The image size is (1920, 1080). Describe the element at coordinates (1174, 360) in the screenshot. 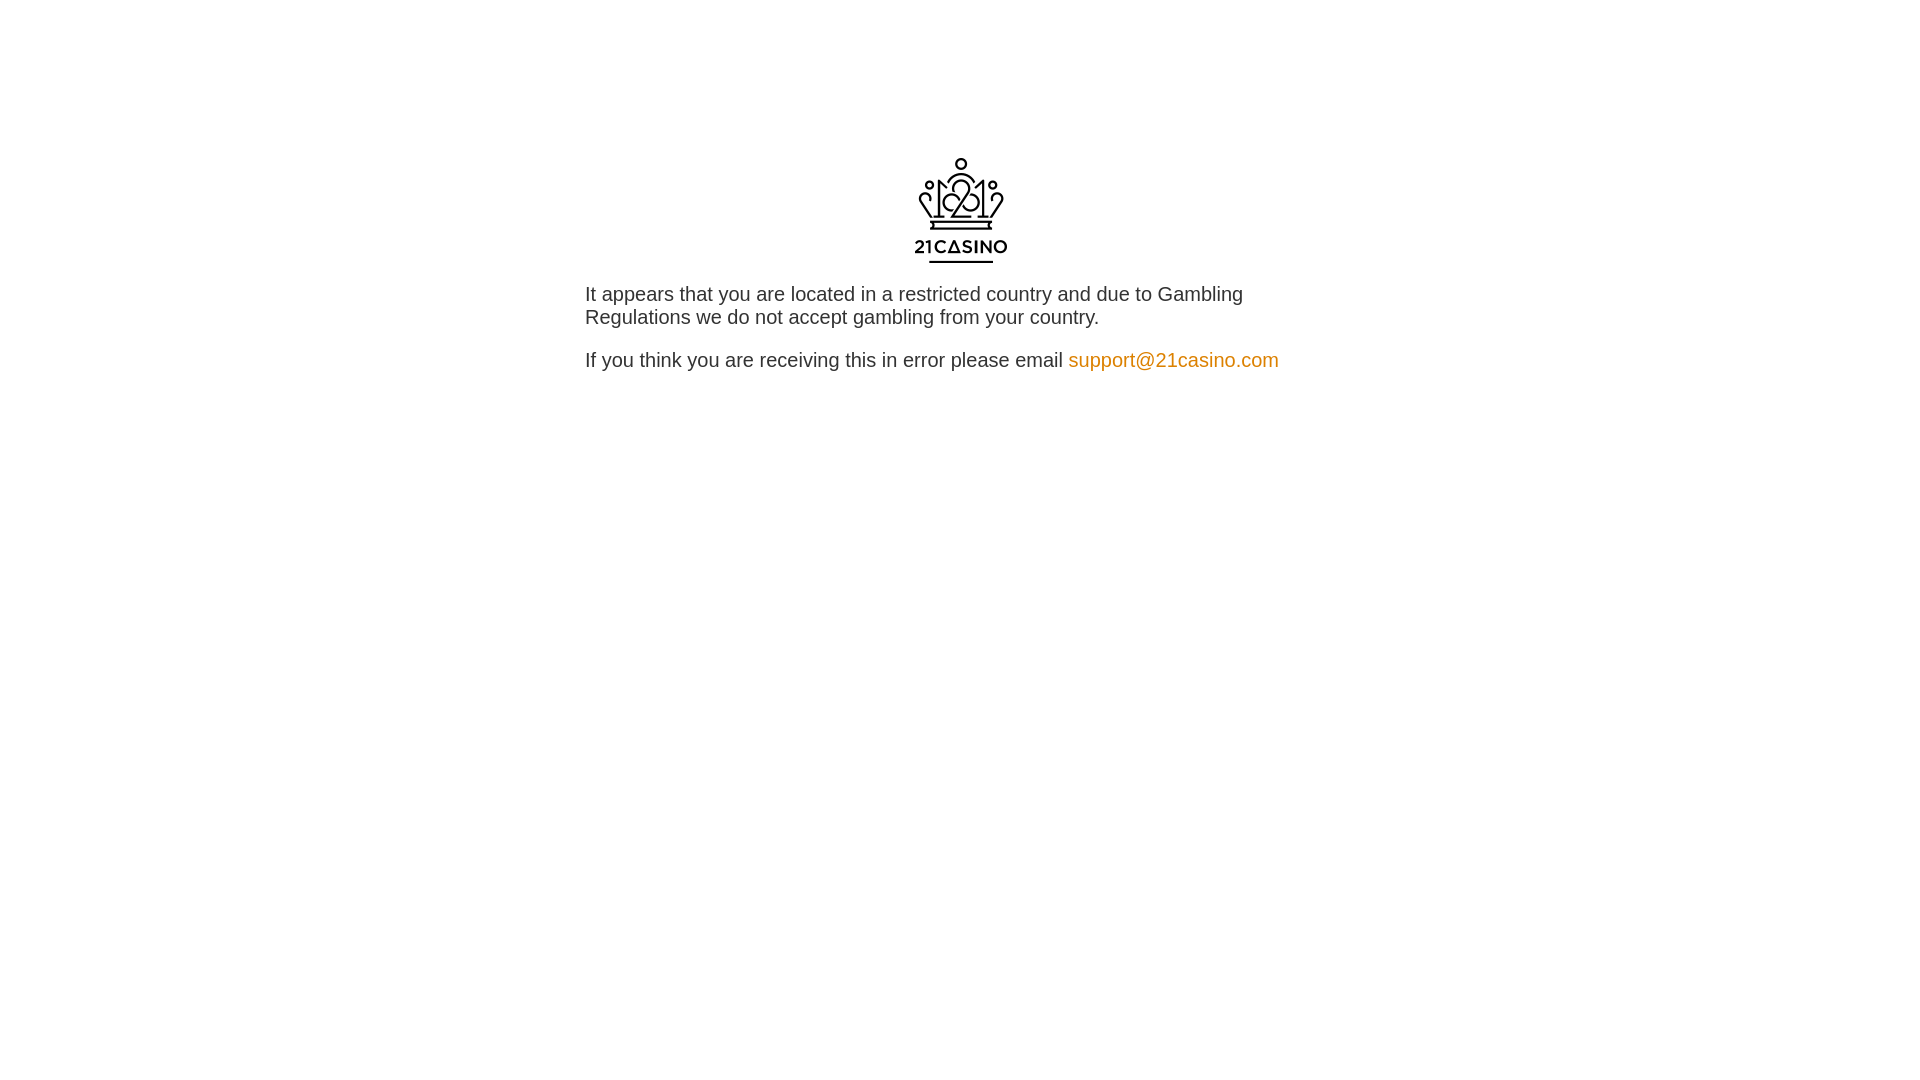

I see `support@21casino.com` at that location.